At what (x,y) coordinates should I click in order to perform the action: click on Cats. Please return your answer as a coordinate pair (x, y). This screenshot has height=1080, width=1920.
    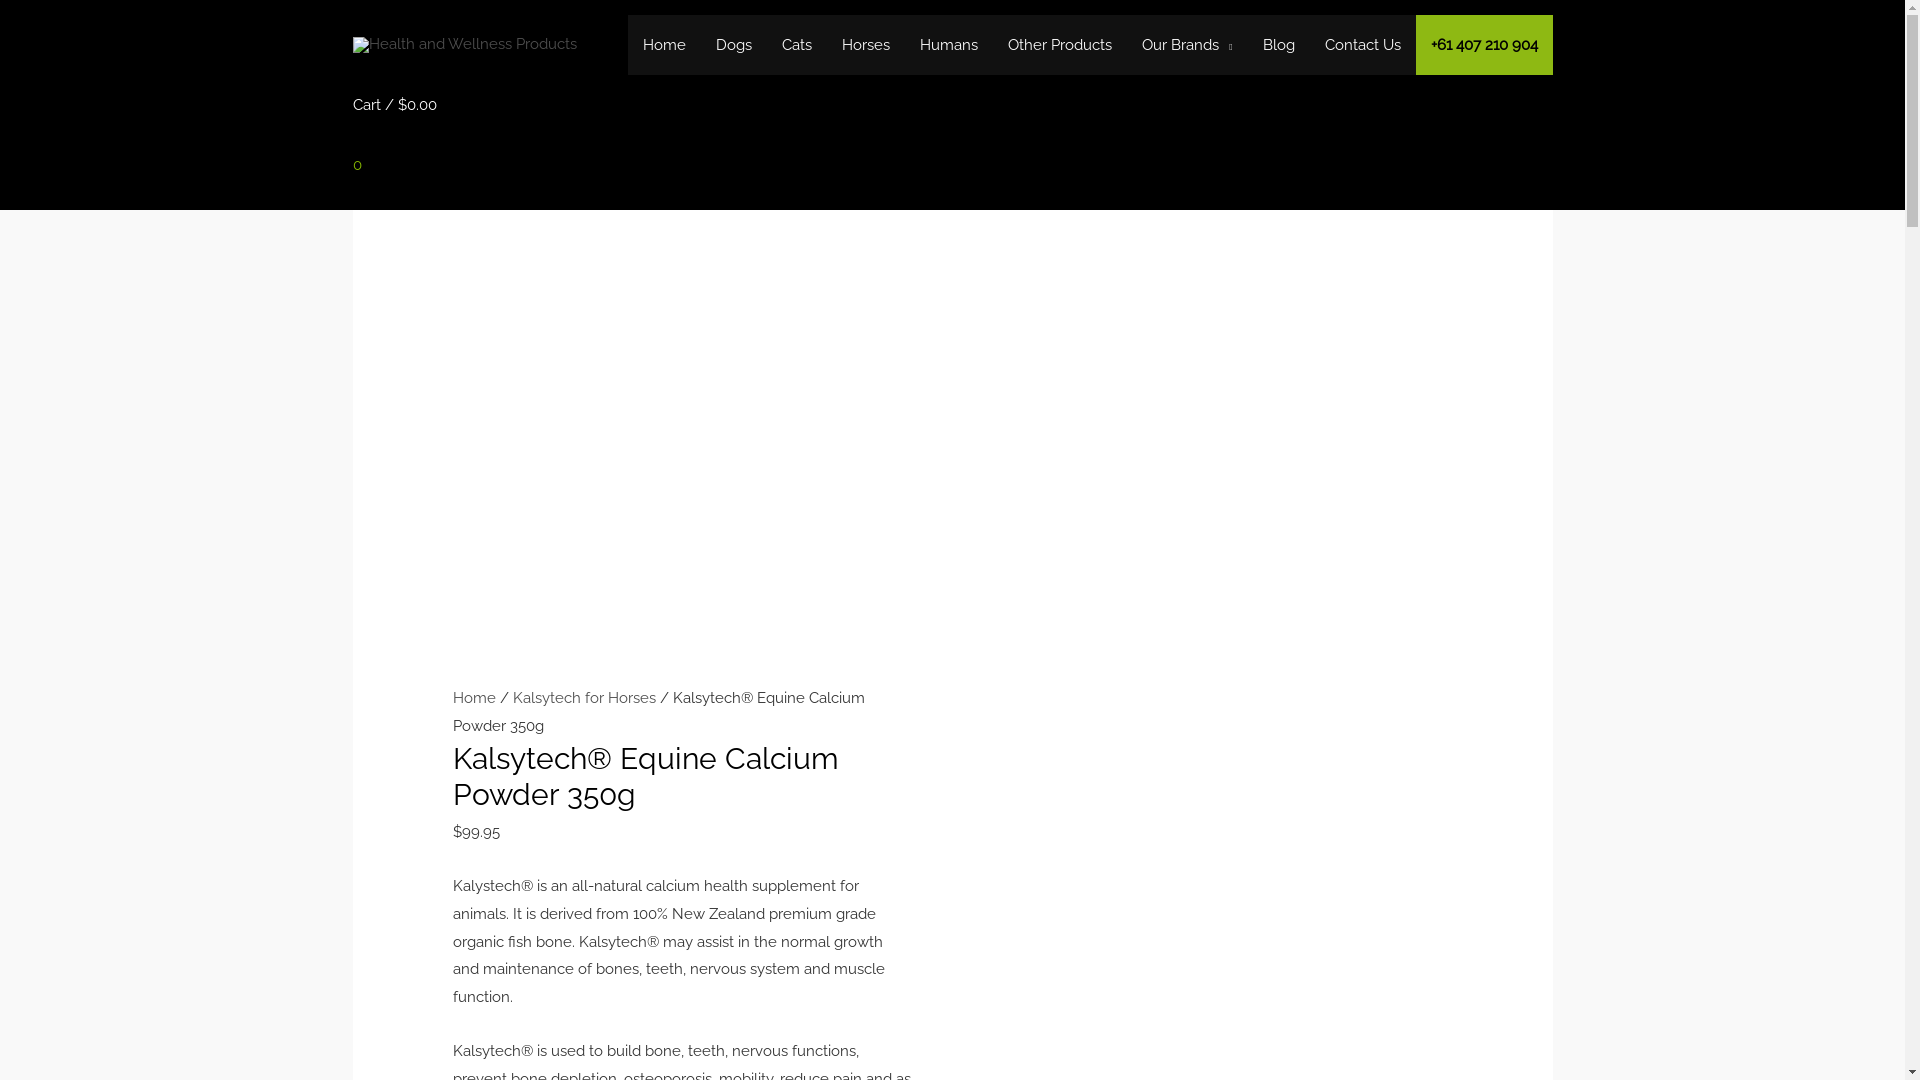
    Looking at the image, I should click on (797, 45).